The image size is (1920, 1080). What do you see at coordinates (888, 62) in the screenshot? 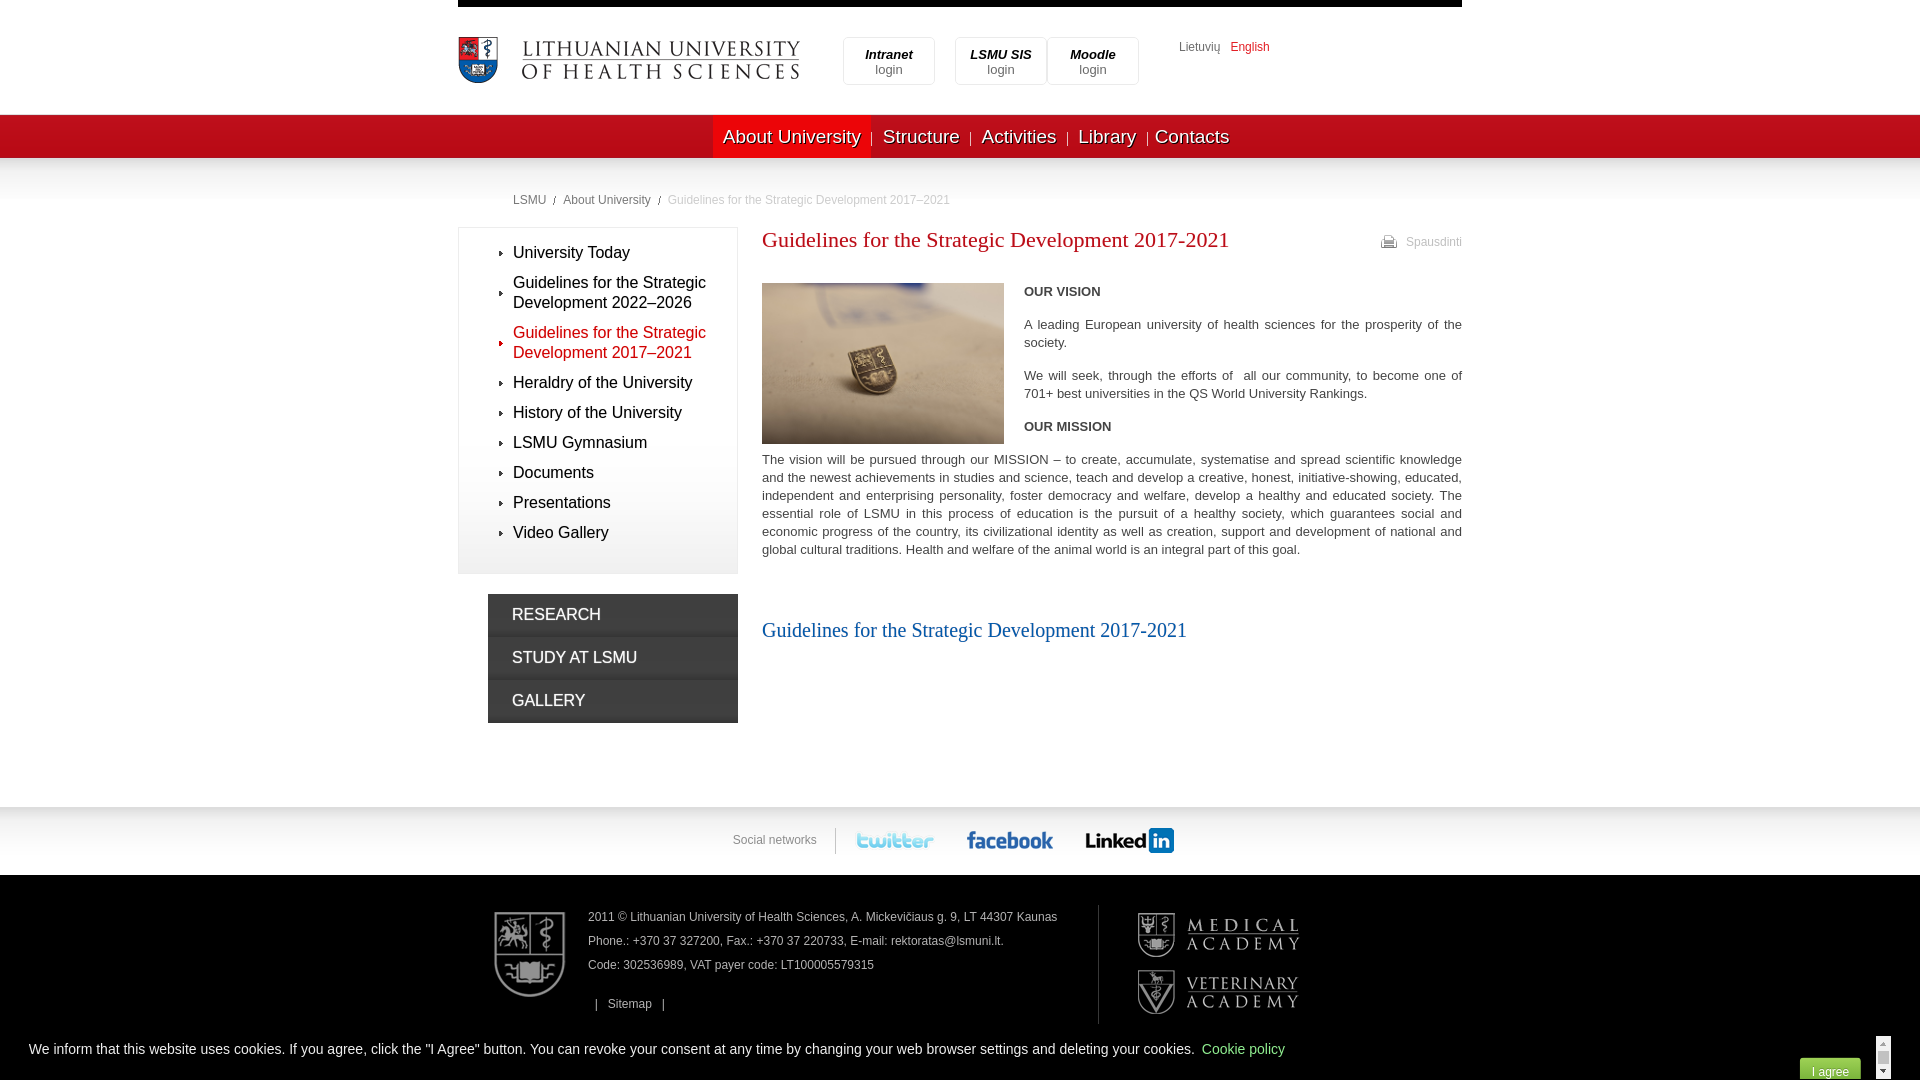
I see `English` at bounding box center [888, 62].